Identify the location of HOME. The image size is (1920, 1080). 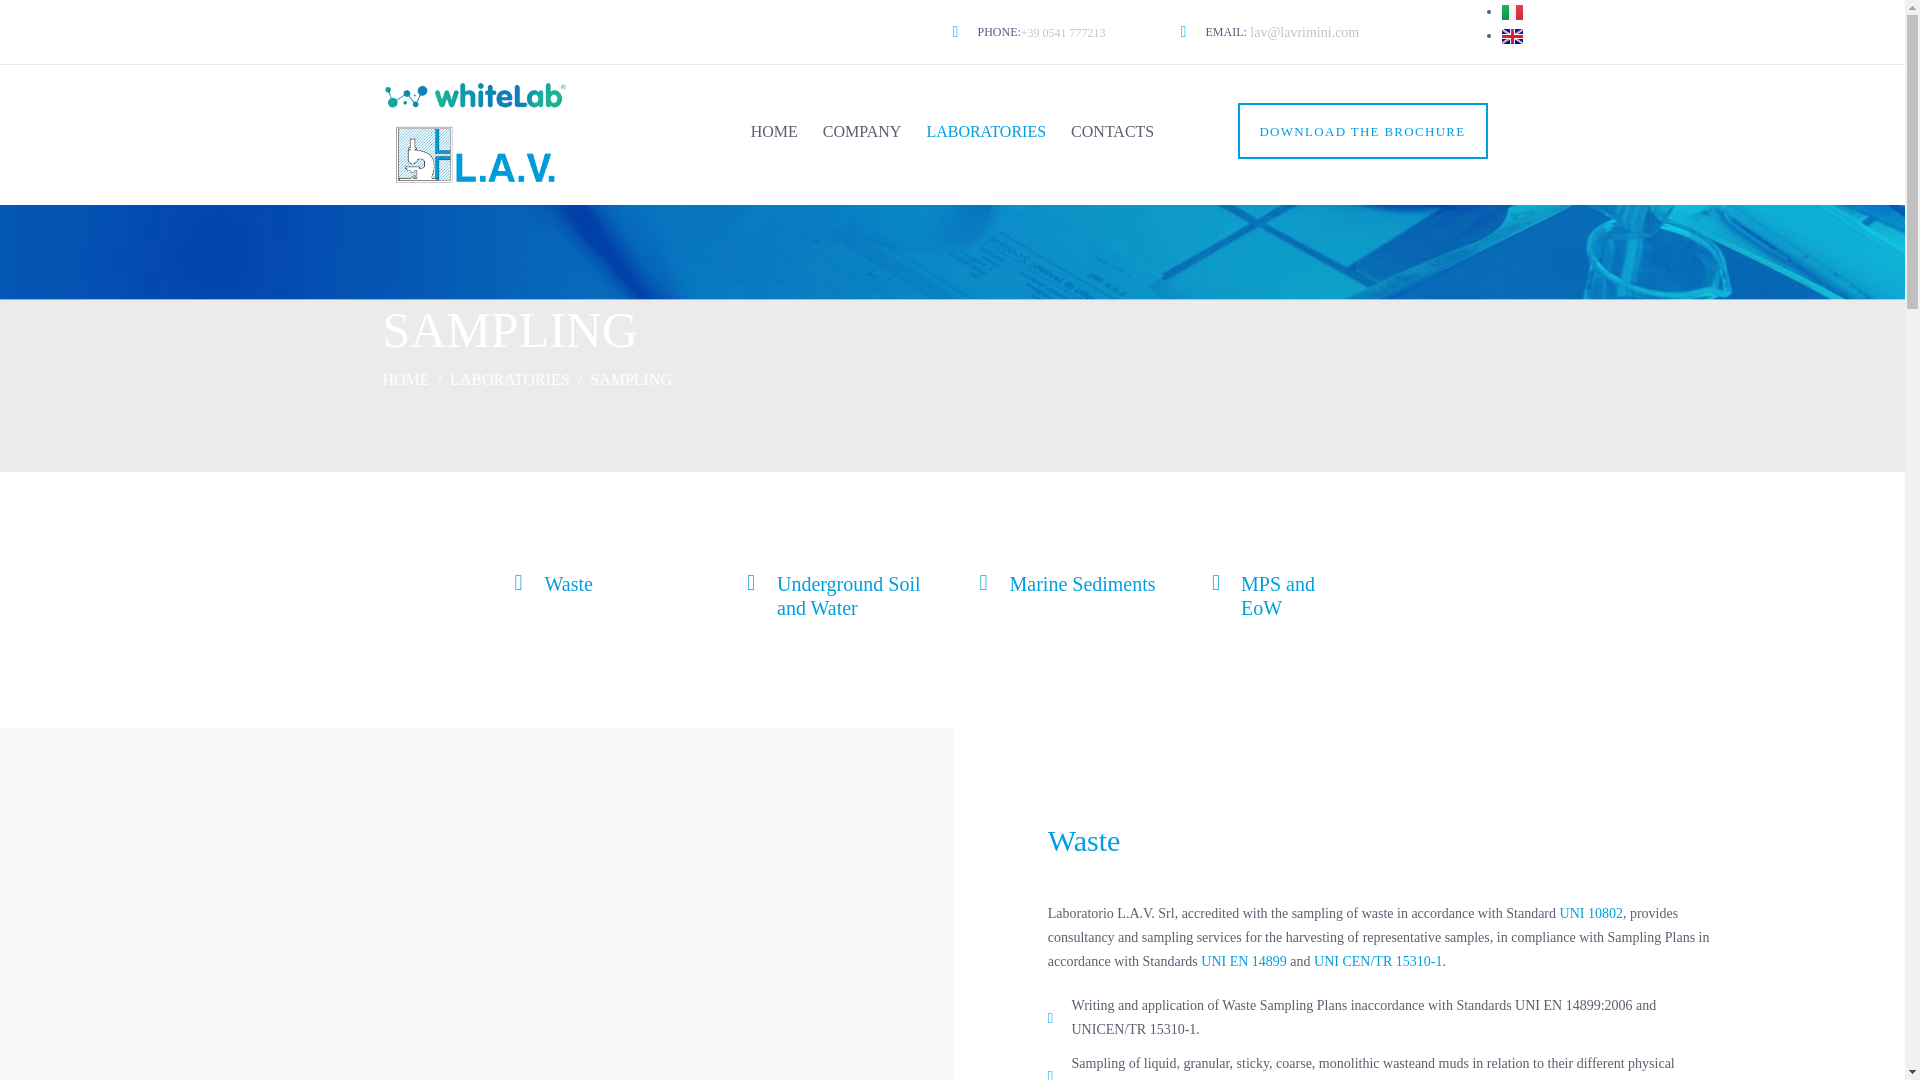
(774, 132).